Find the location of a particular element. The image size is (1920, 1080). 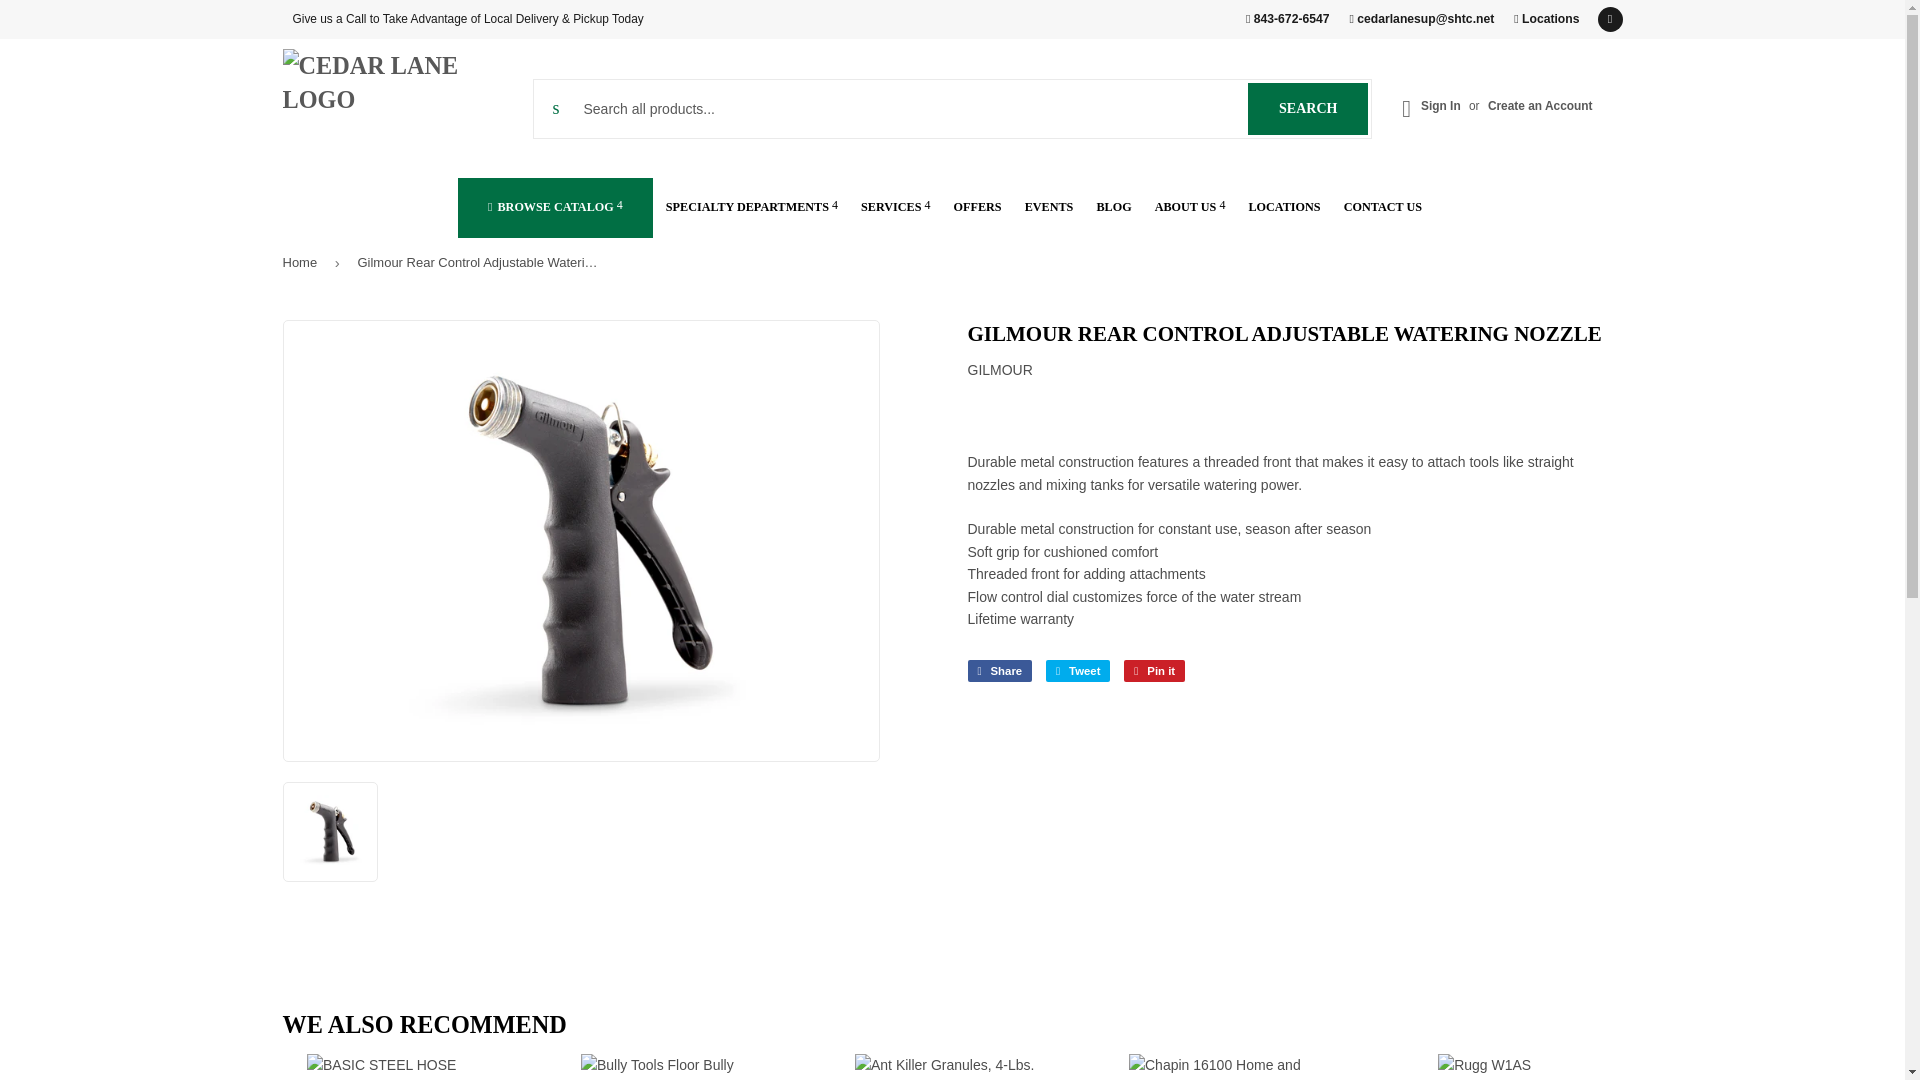

Cedar Lane Supply, Inc on Facebook is located at coordinates (1610, 19).